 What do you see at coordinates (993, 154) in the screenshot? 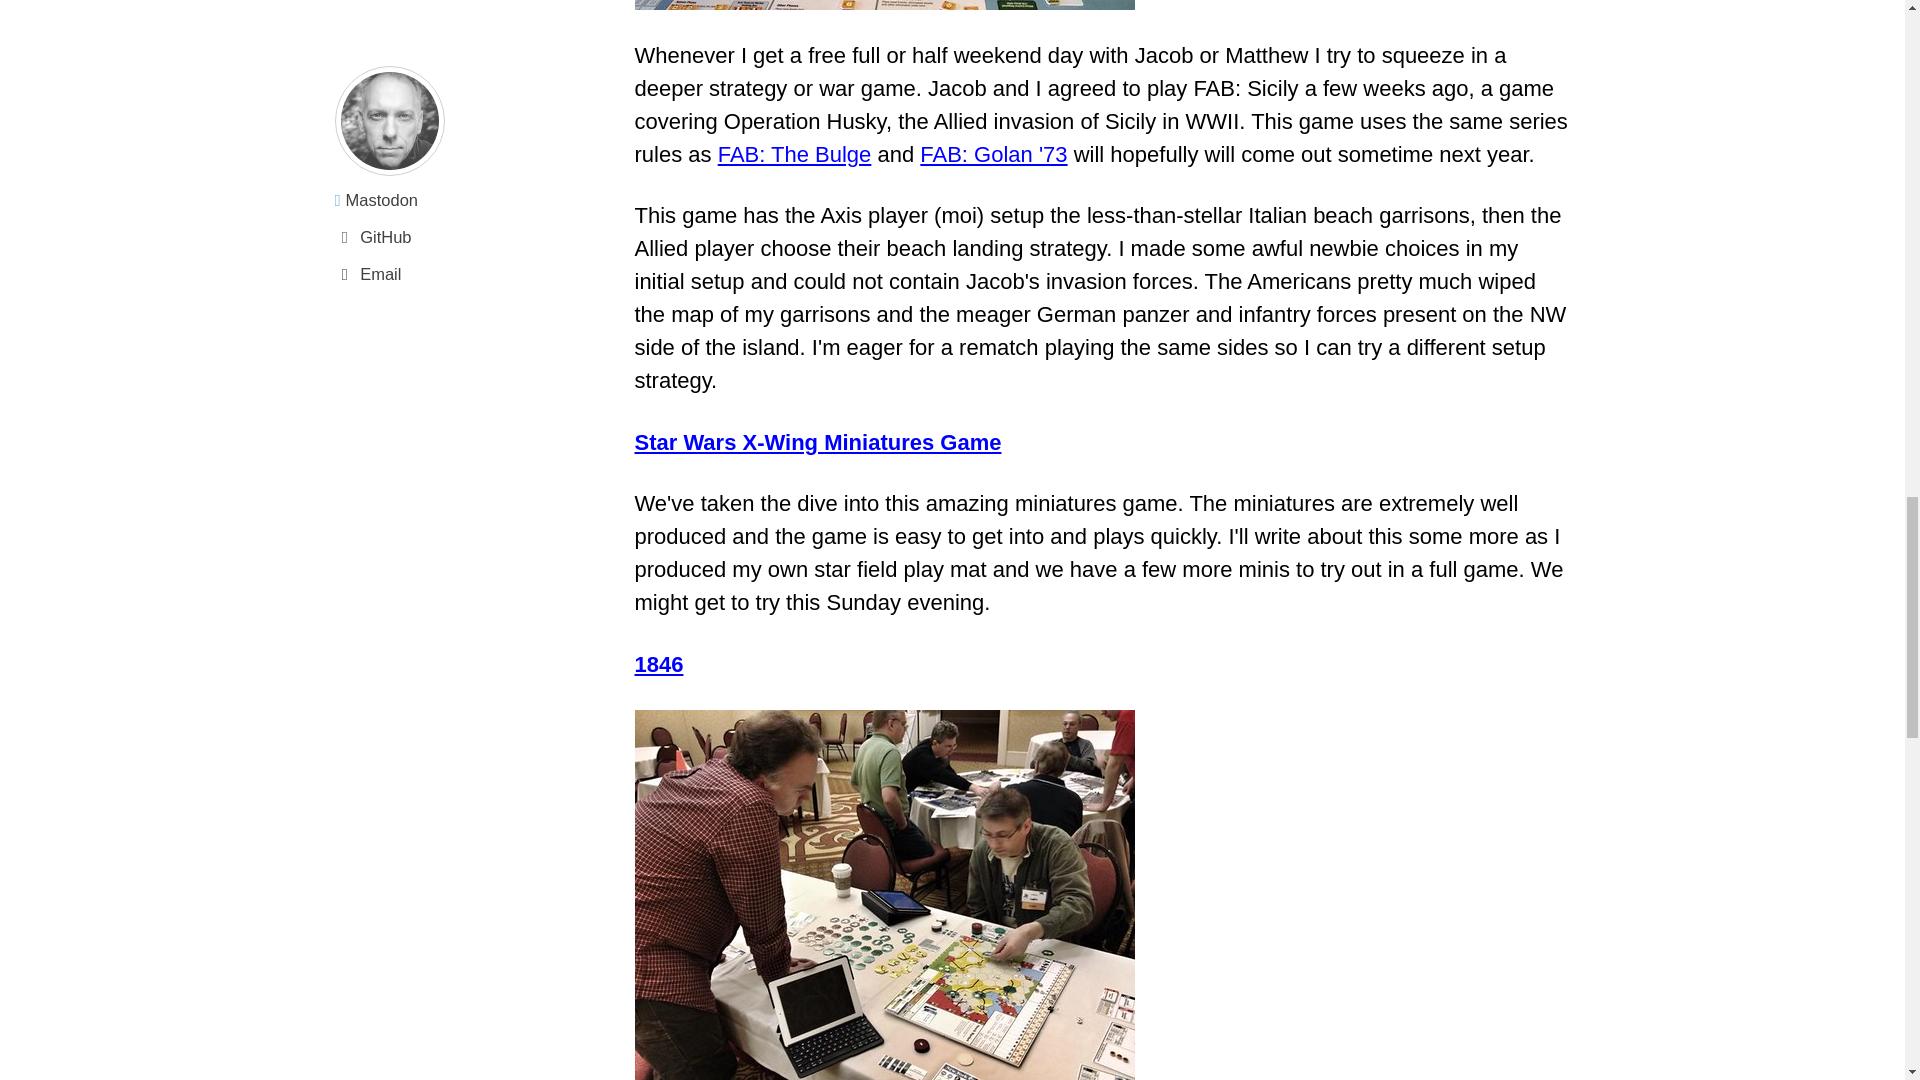
I see `FAB: Golan '73` at bounding box center [993, 154].